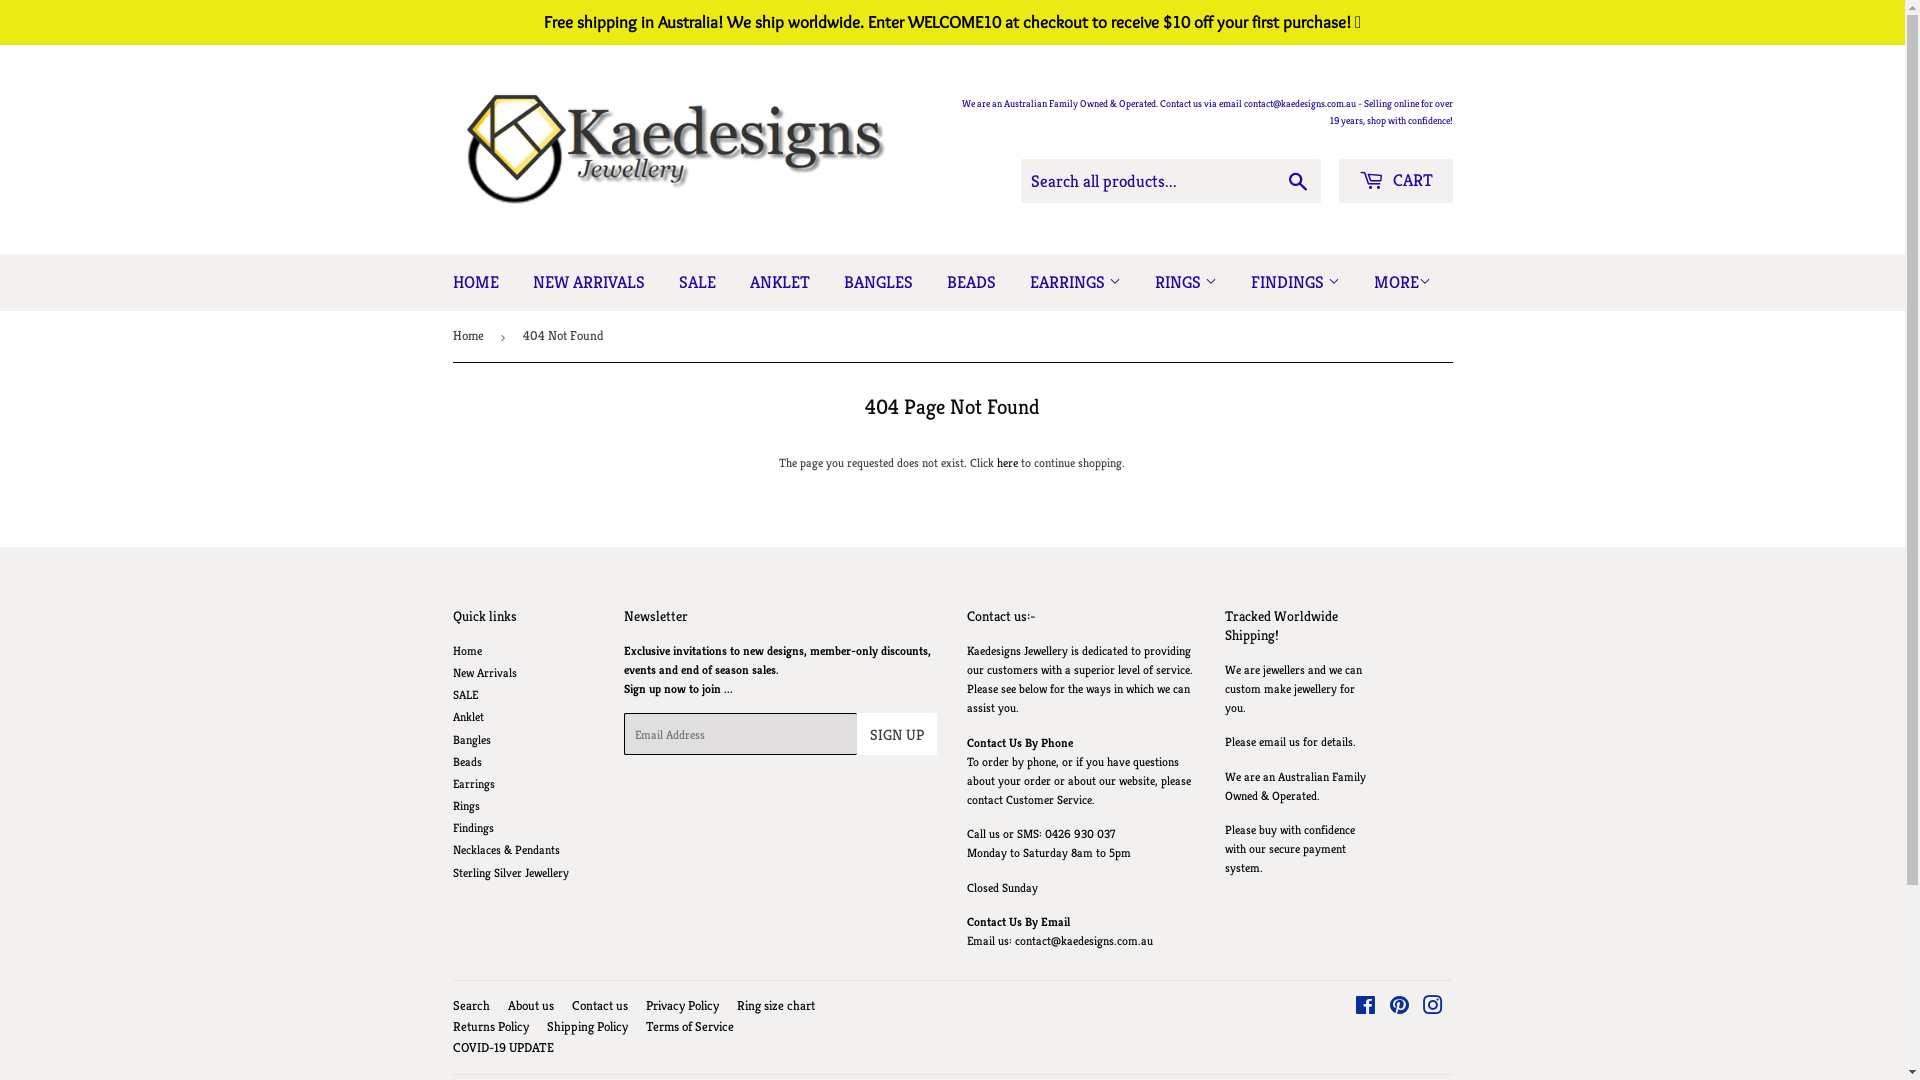 Image resolution: width=1920 pixels, height=1080 pixels. Describe the element at coordinates (464, 694) in the screenshot. I see `SALE` at that location.